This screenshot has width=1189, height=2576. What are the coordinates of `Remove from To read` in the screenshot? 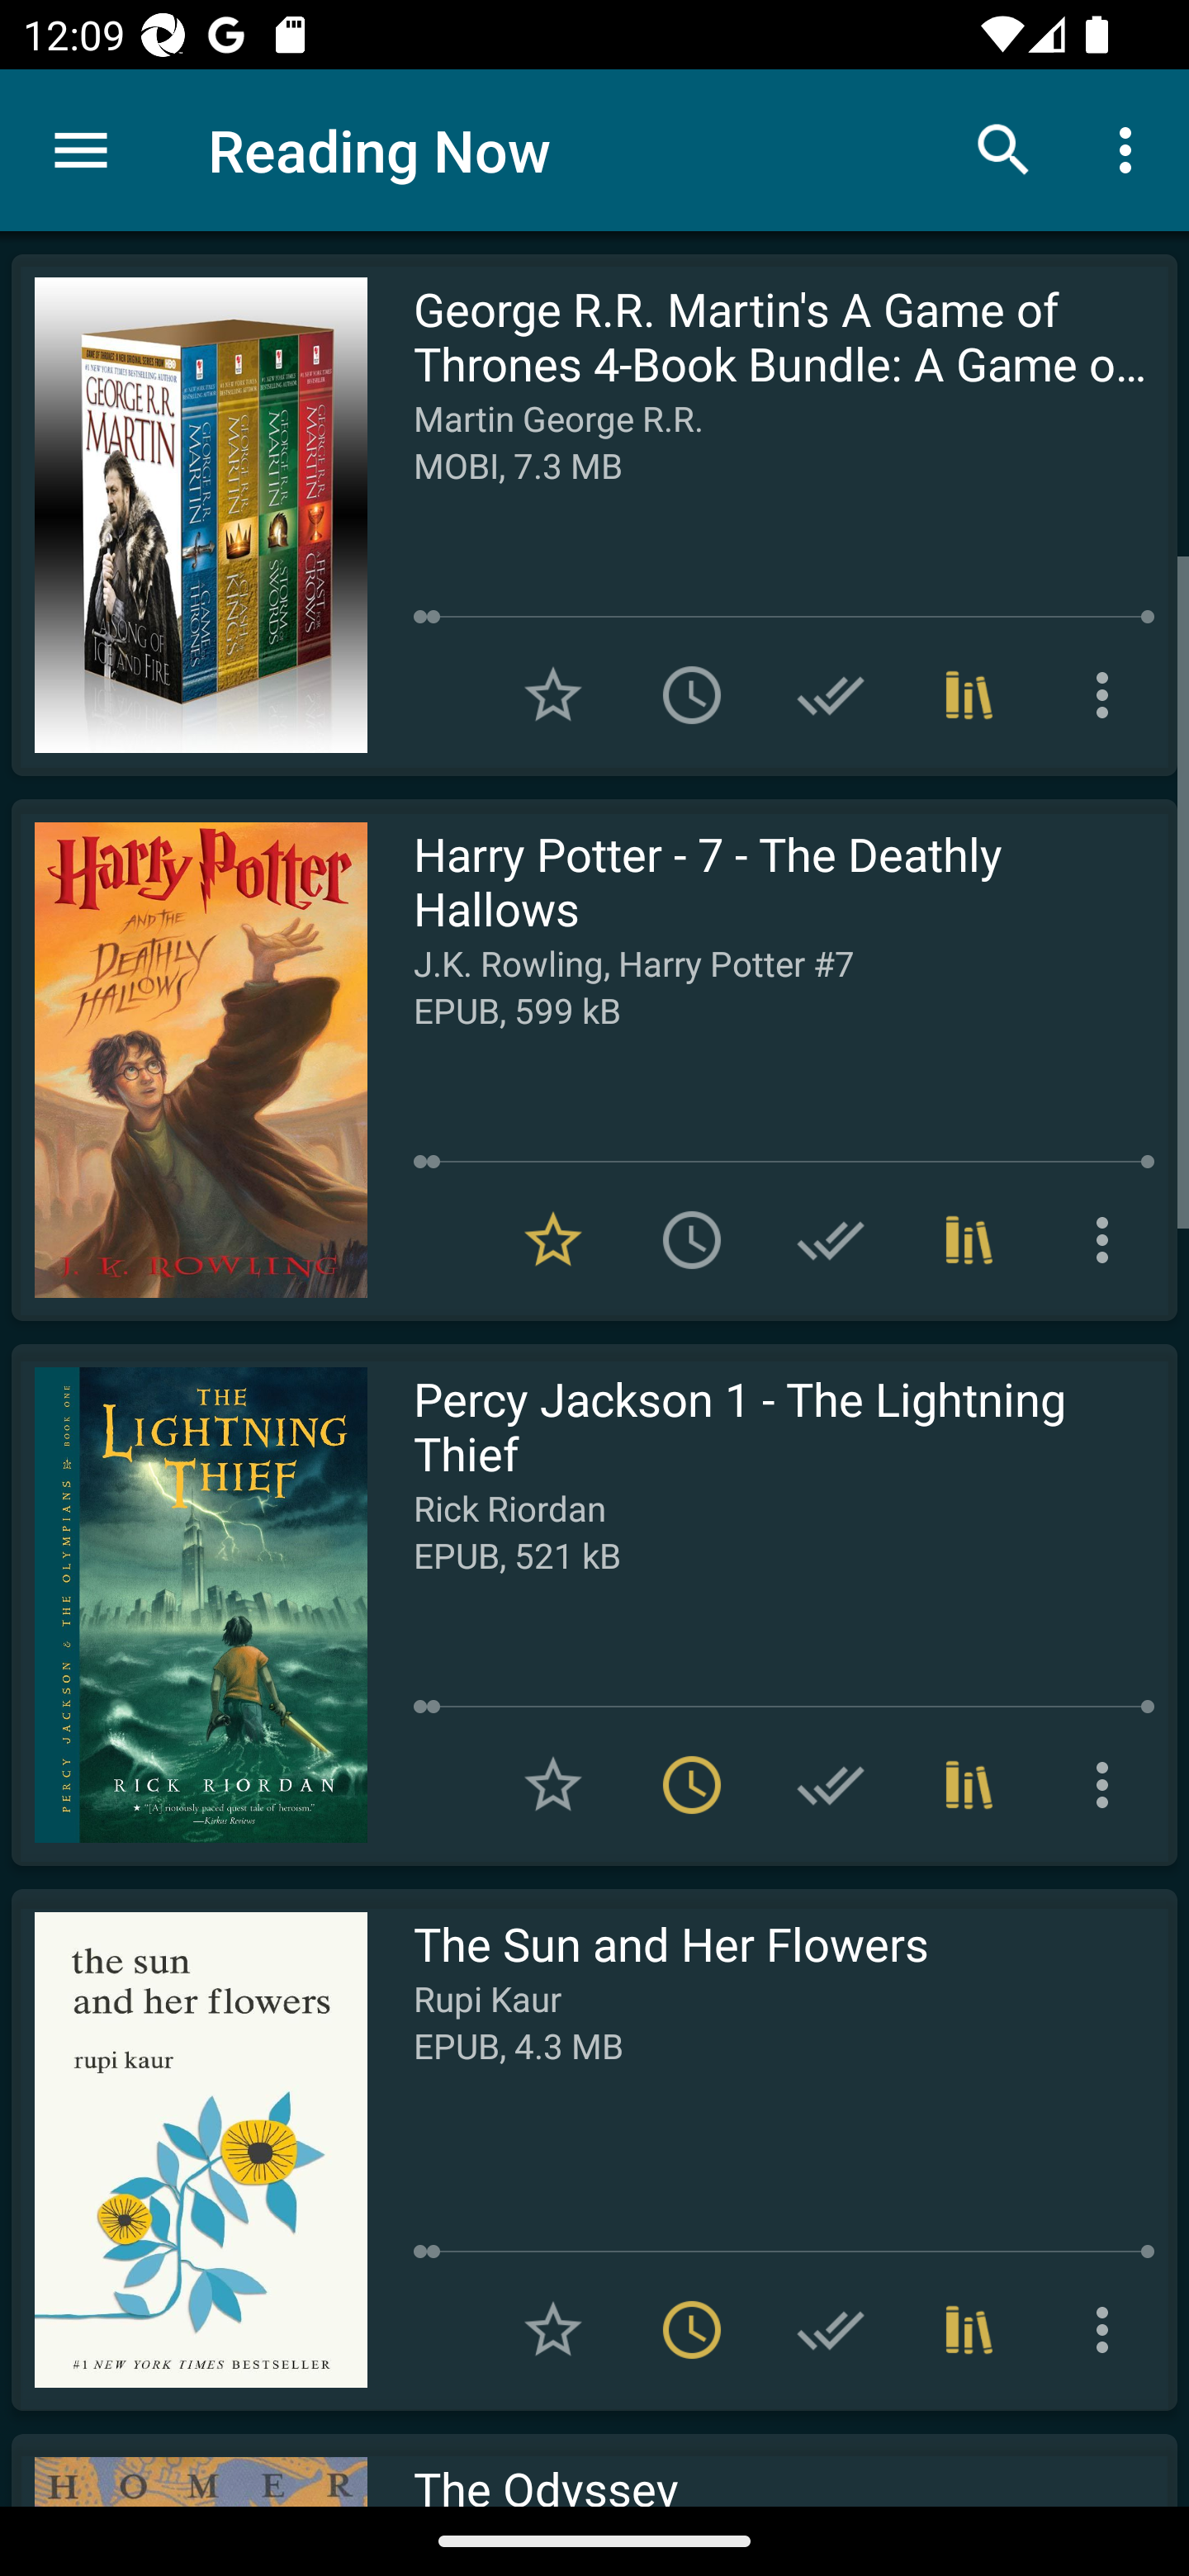 It's located at (692, 1785).